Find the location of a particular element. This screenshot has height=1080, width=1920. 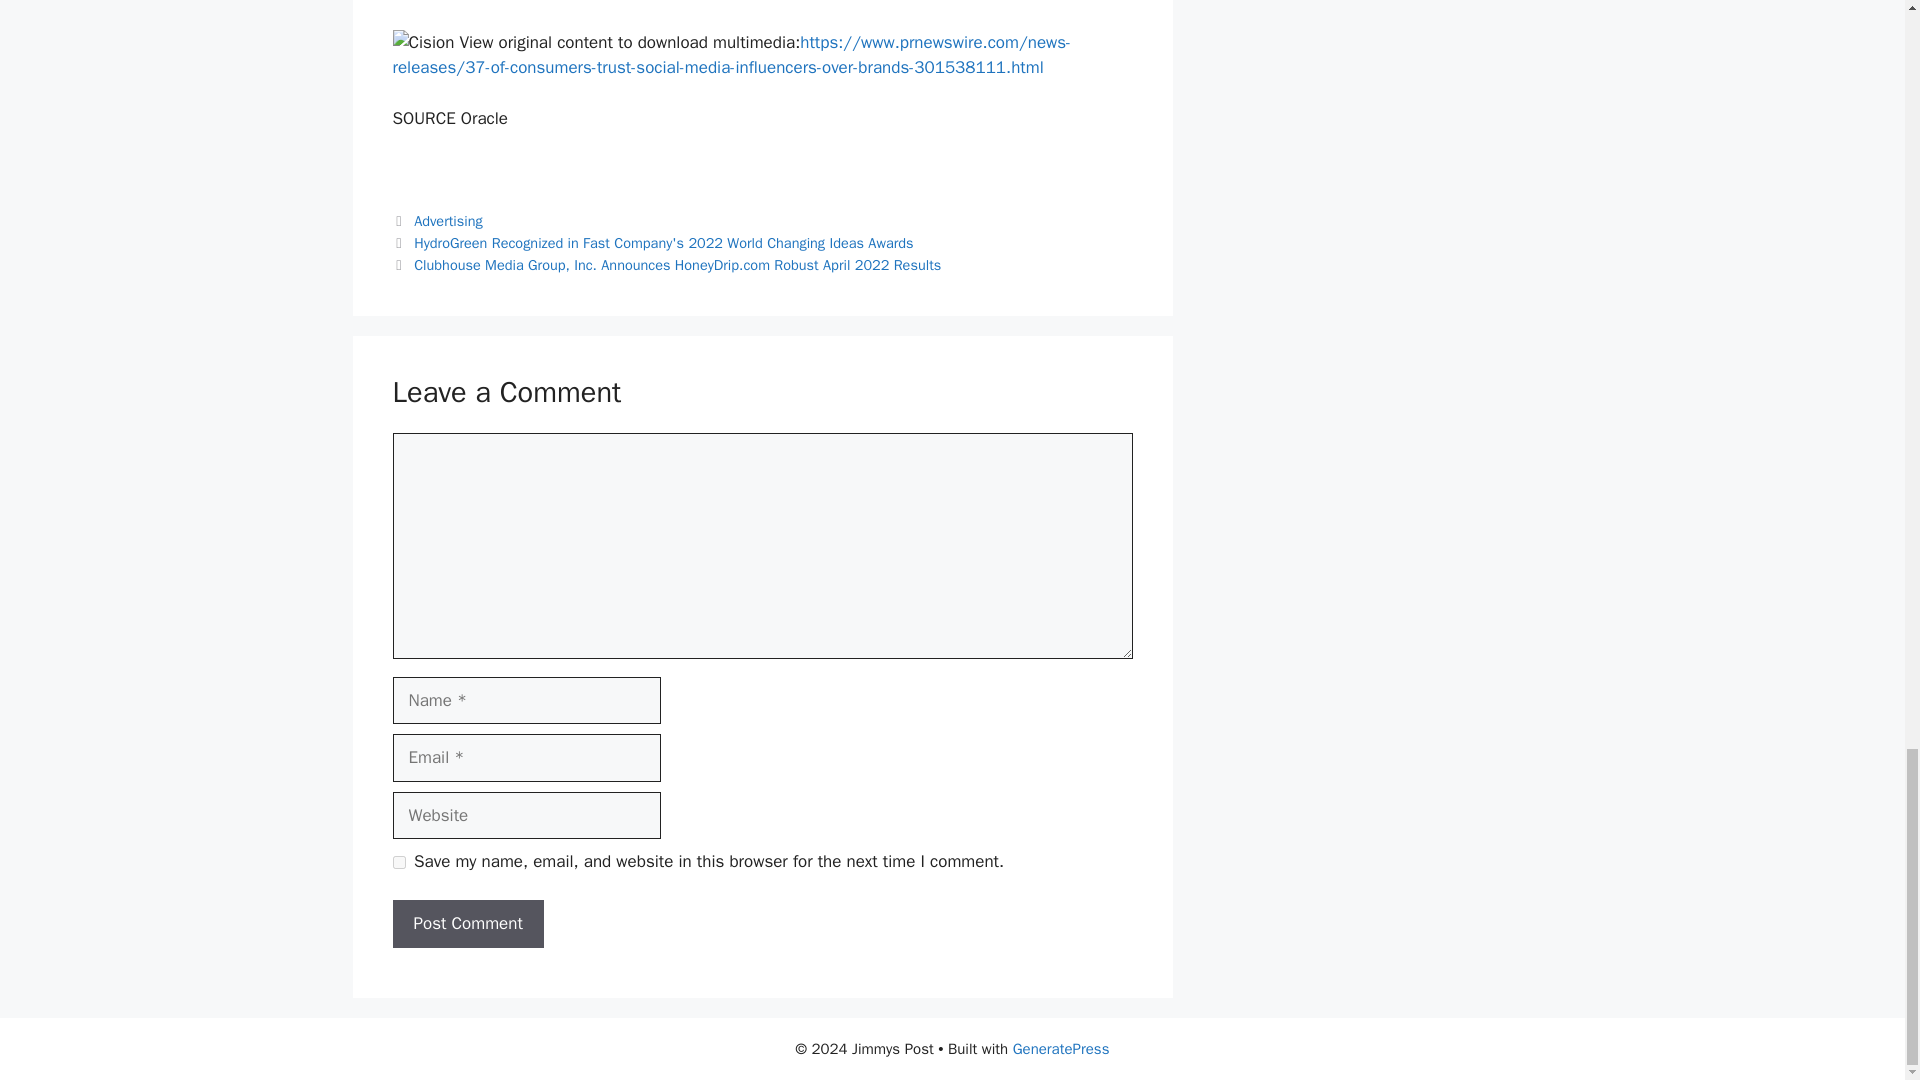

Post Comment is located at coordinates (467, 924).